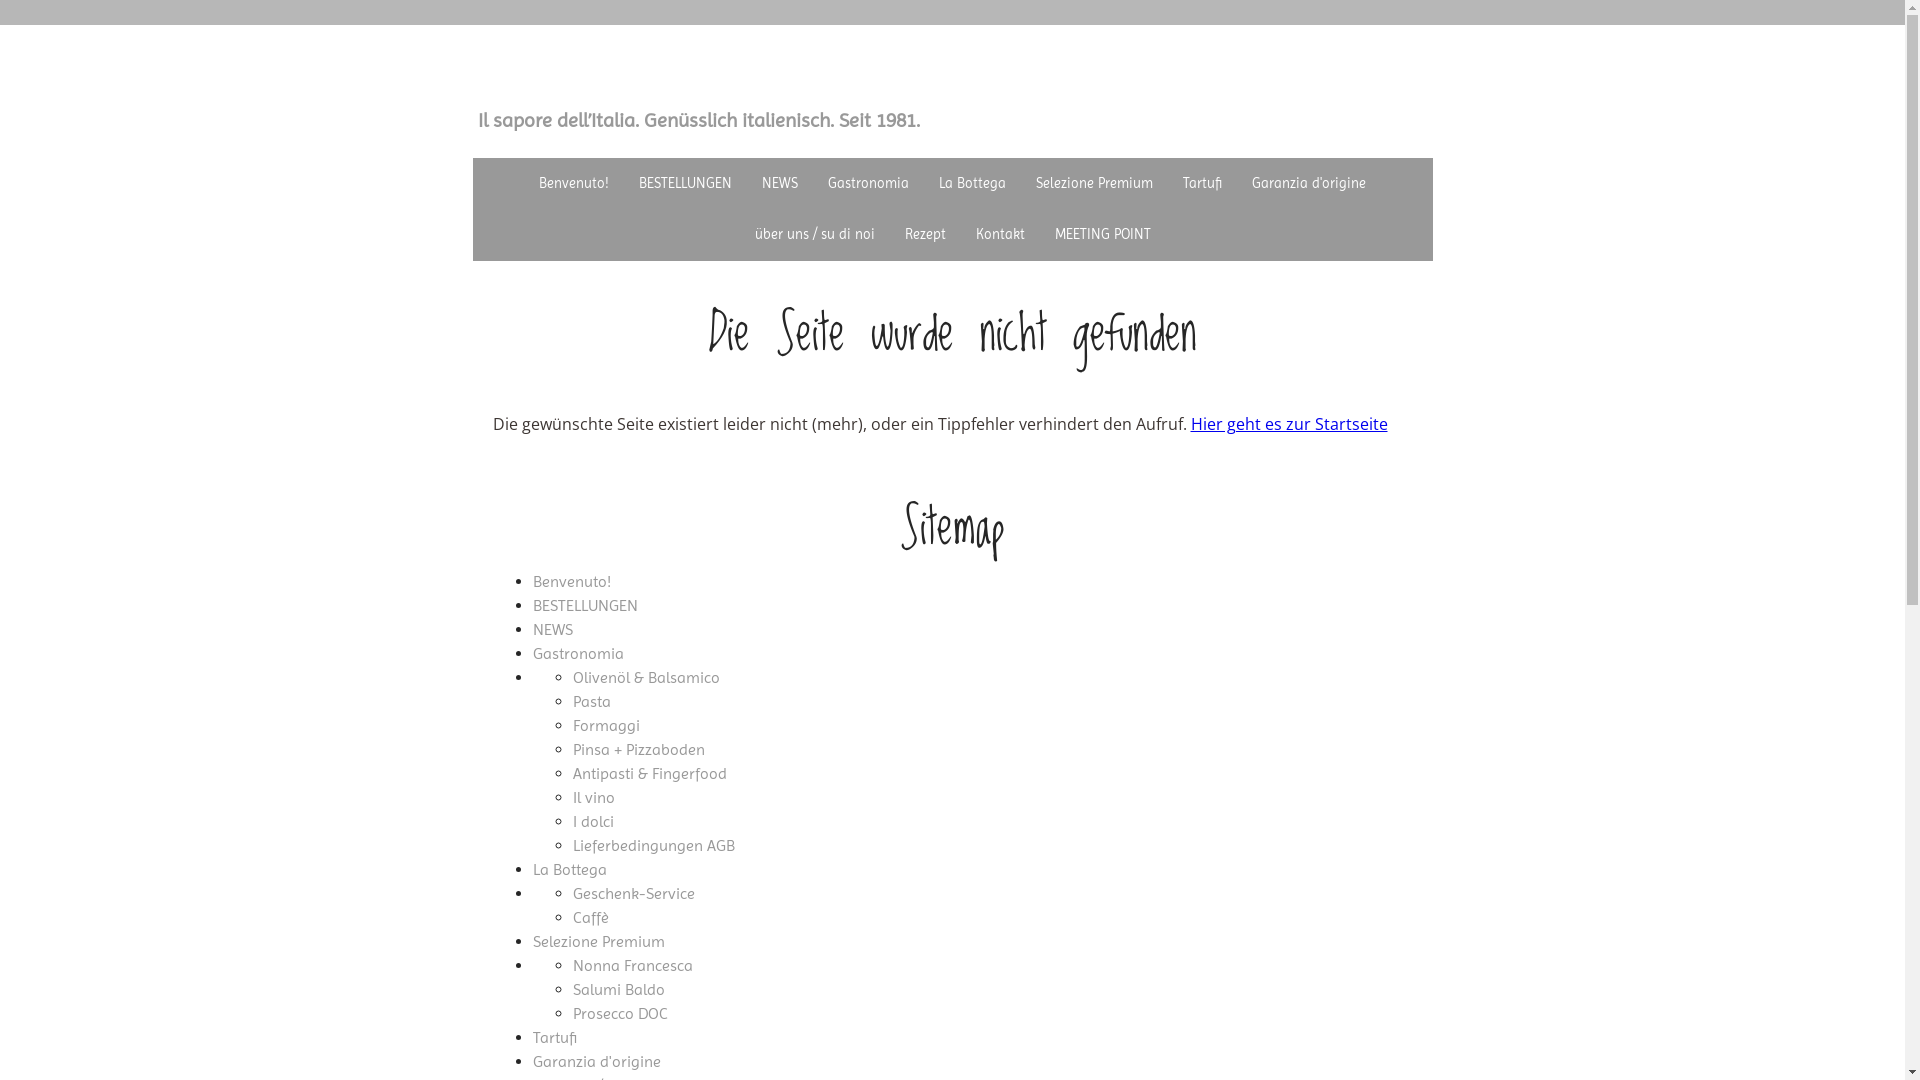  Describe the element at coordinates (632, 966) in the screenshot. I see `Nonna Francesca` at that location.